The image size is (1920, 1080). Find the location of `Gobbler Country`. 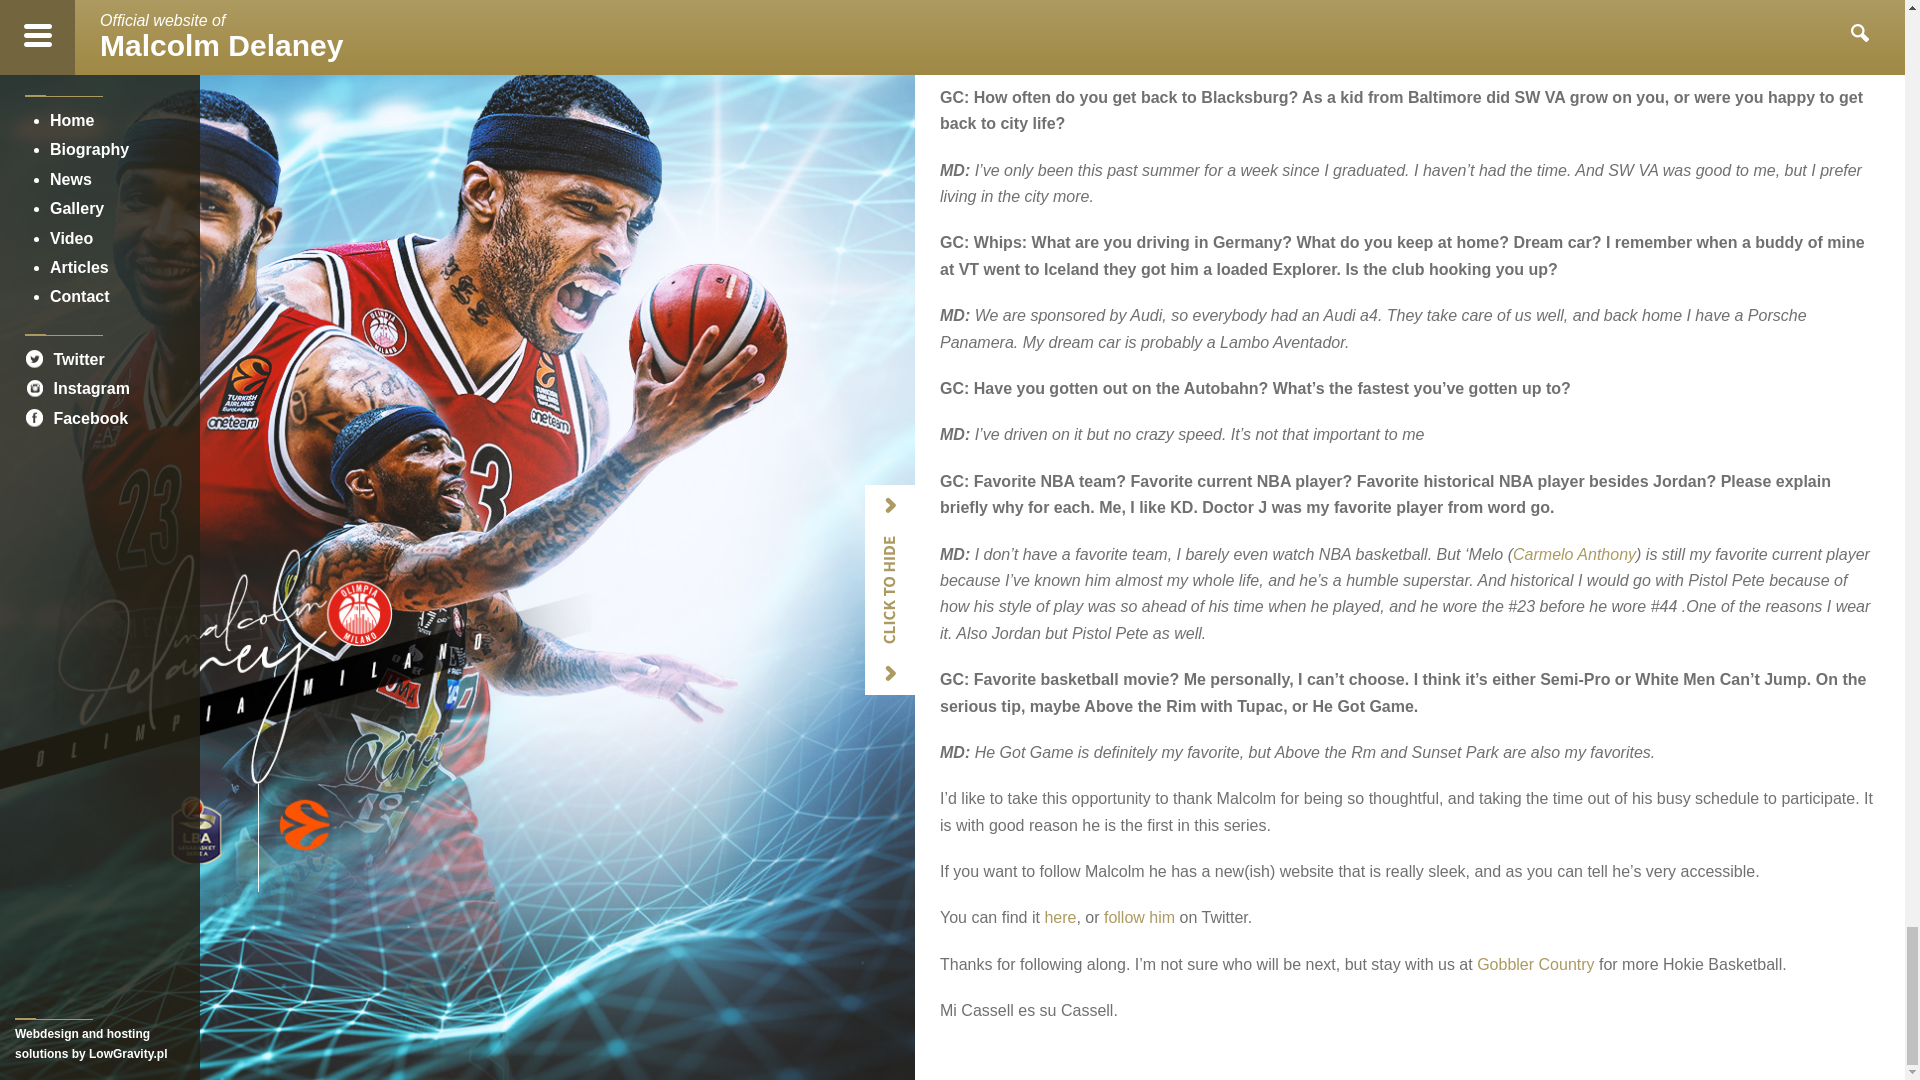

Gobbler Country is located at coordinates (1534, 964).